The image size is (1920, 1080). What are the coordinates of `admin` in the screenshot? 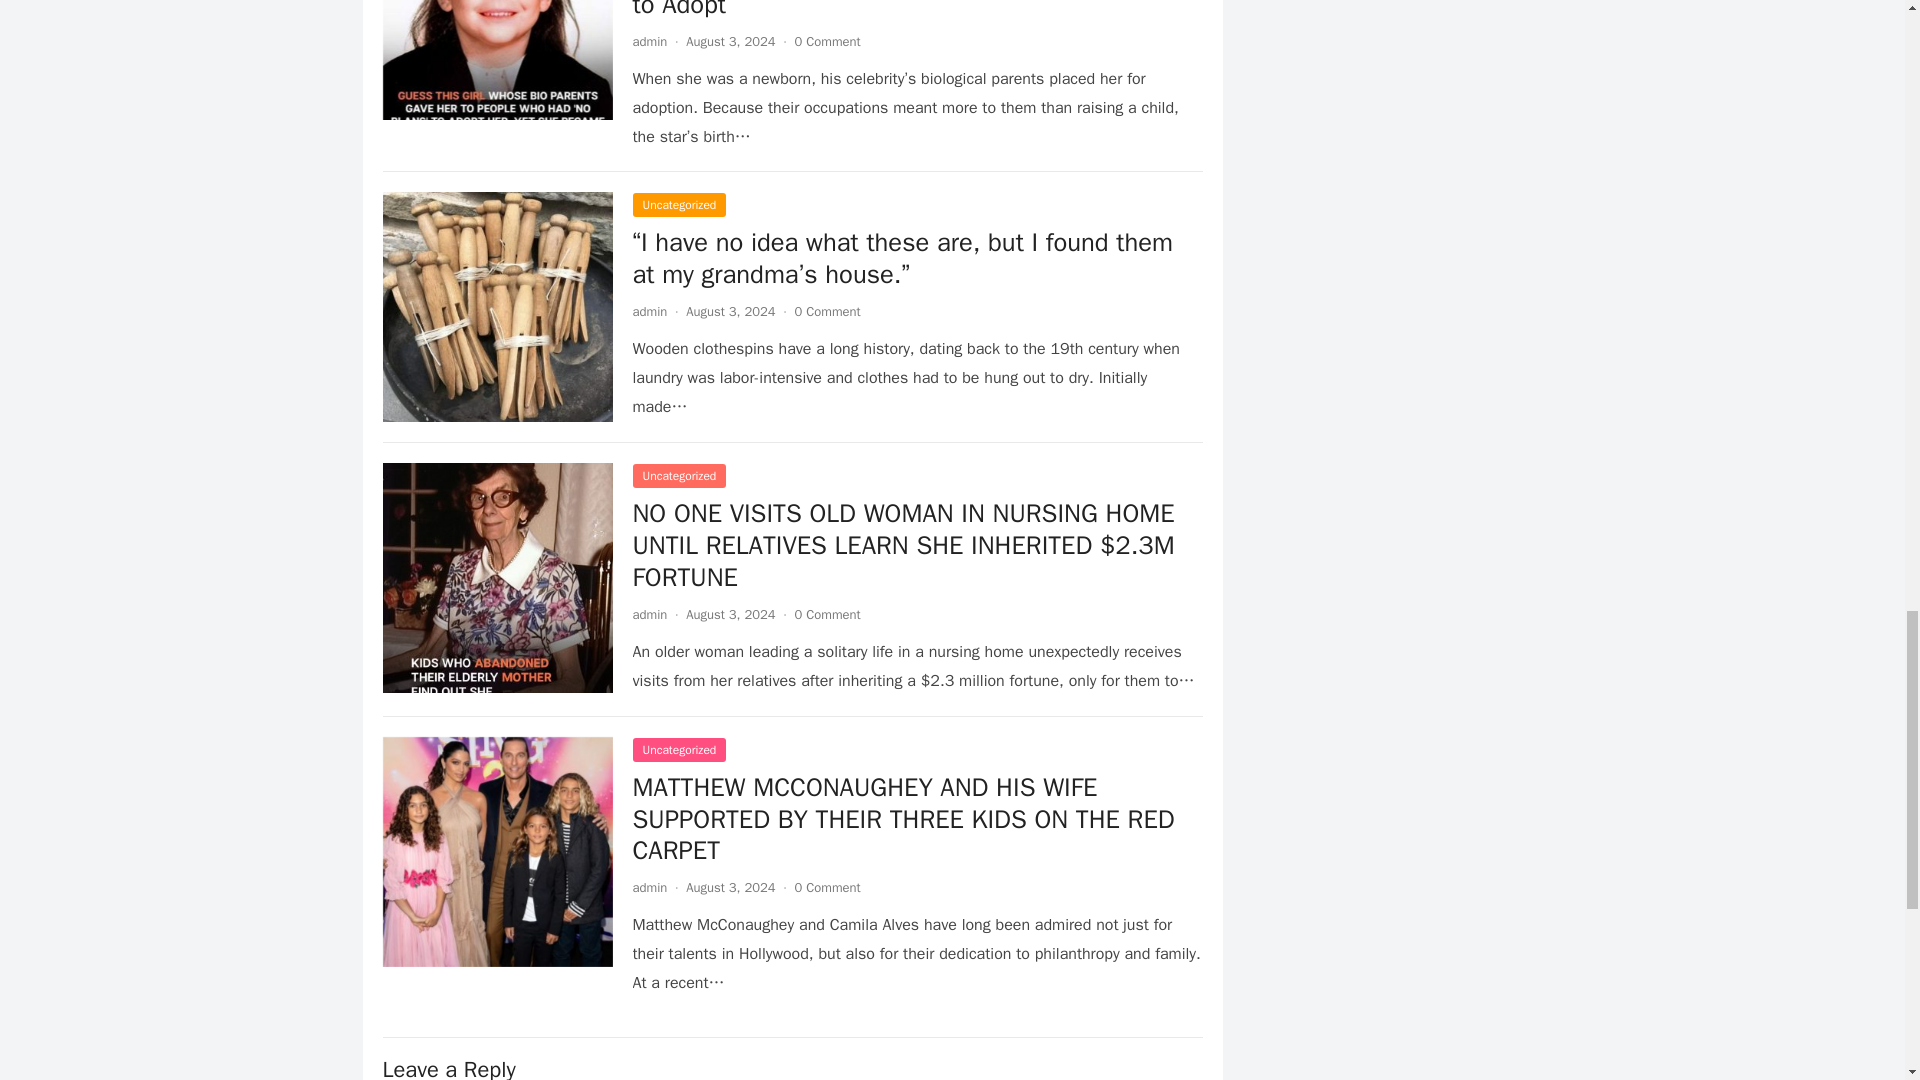 It's located at (648, 311).